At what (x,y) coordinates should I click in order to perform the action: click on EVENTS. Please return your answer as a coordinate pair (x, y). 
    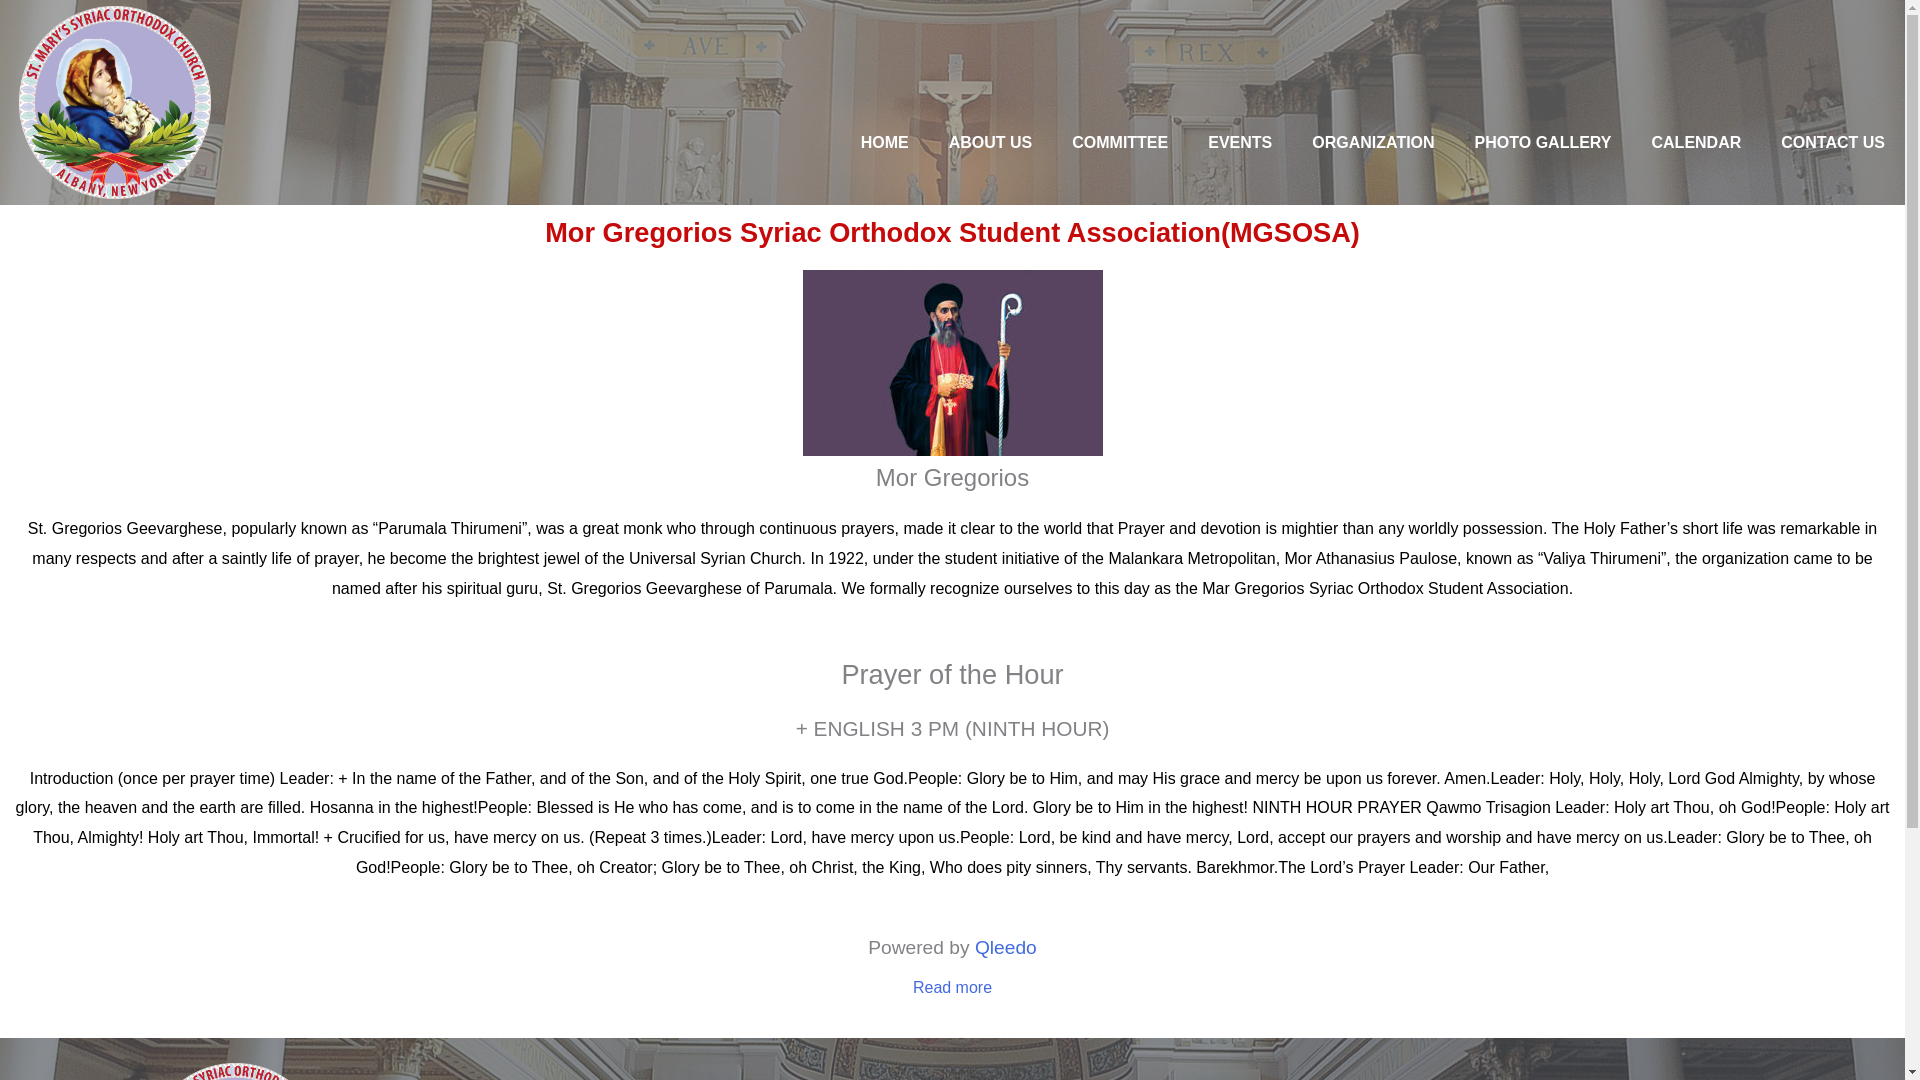
    Looking at the image, I should click on (1240, 142).